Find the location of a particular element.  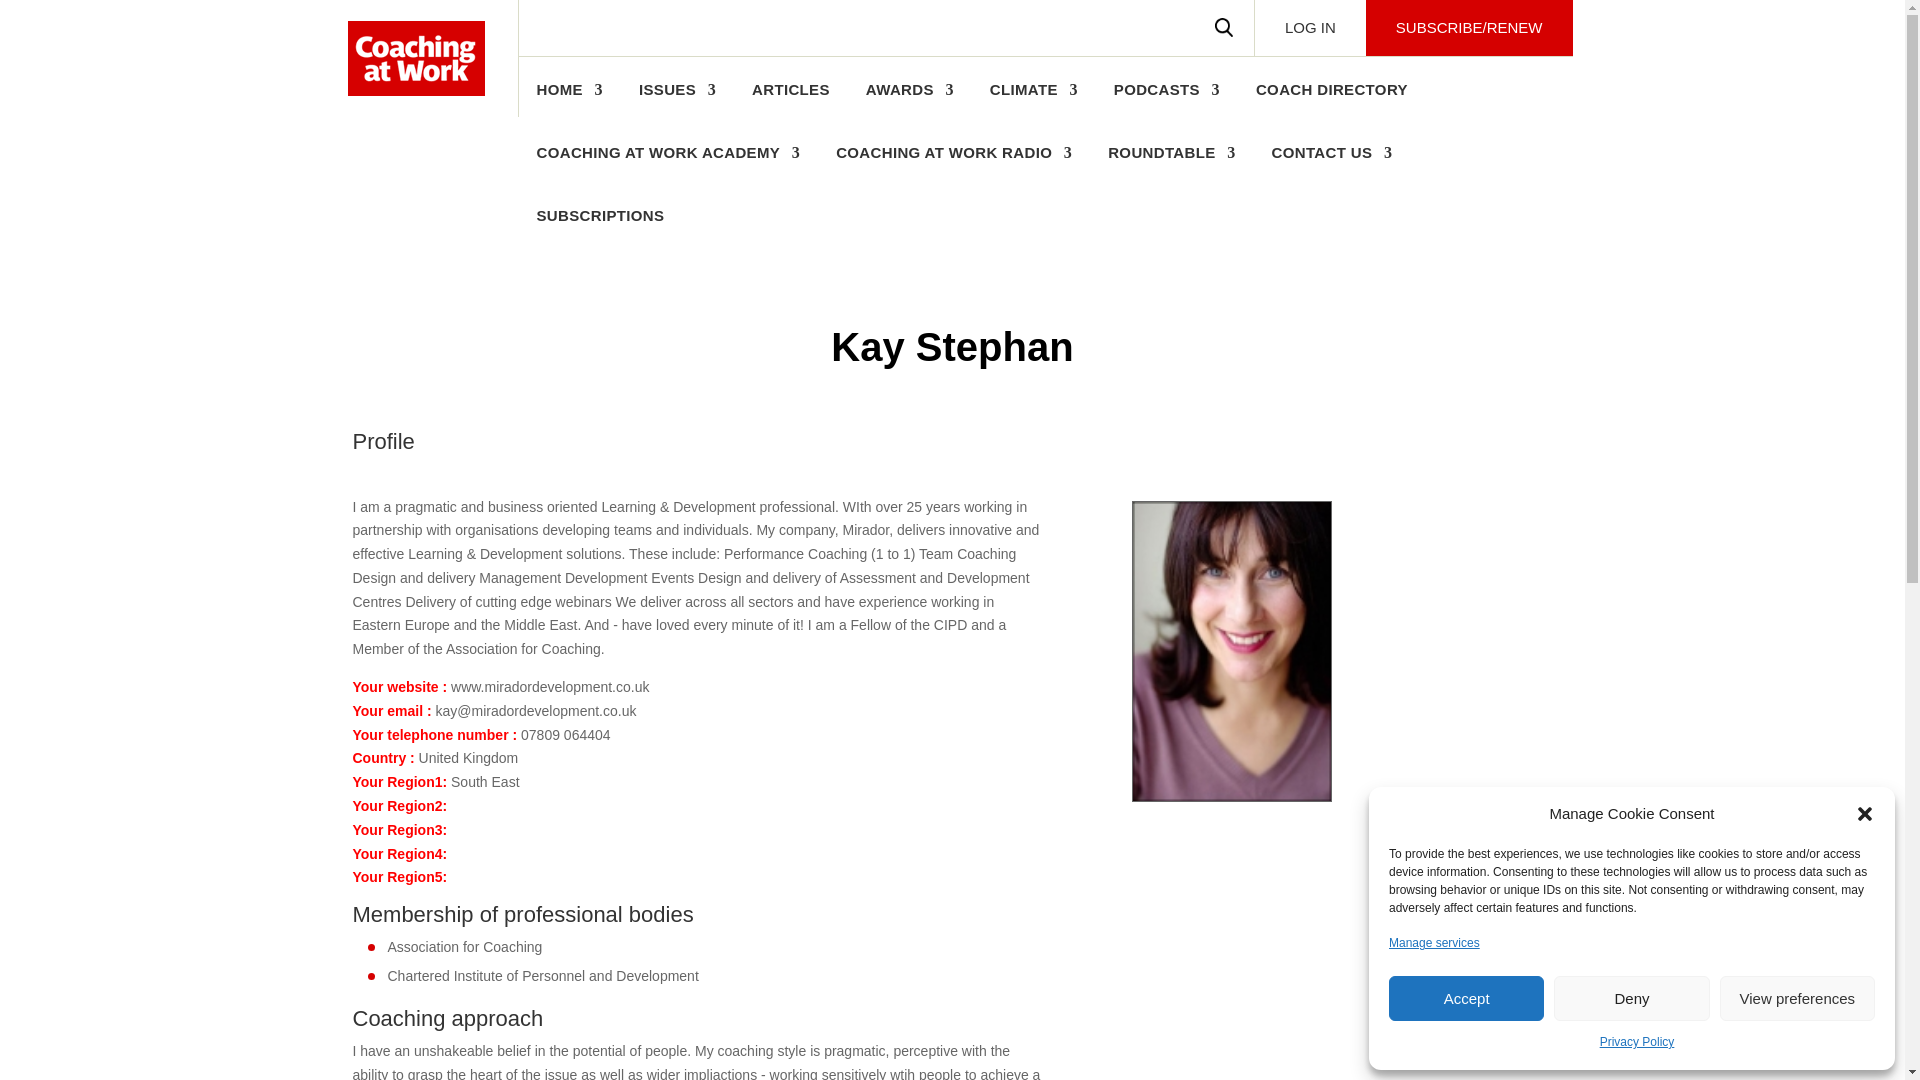

LOG IN is located at coordinates (1309, 28).